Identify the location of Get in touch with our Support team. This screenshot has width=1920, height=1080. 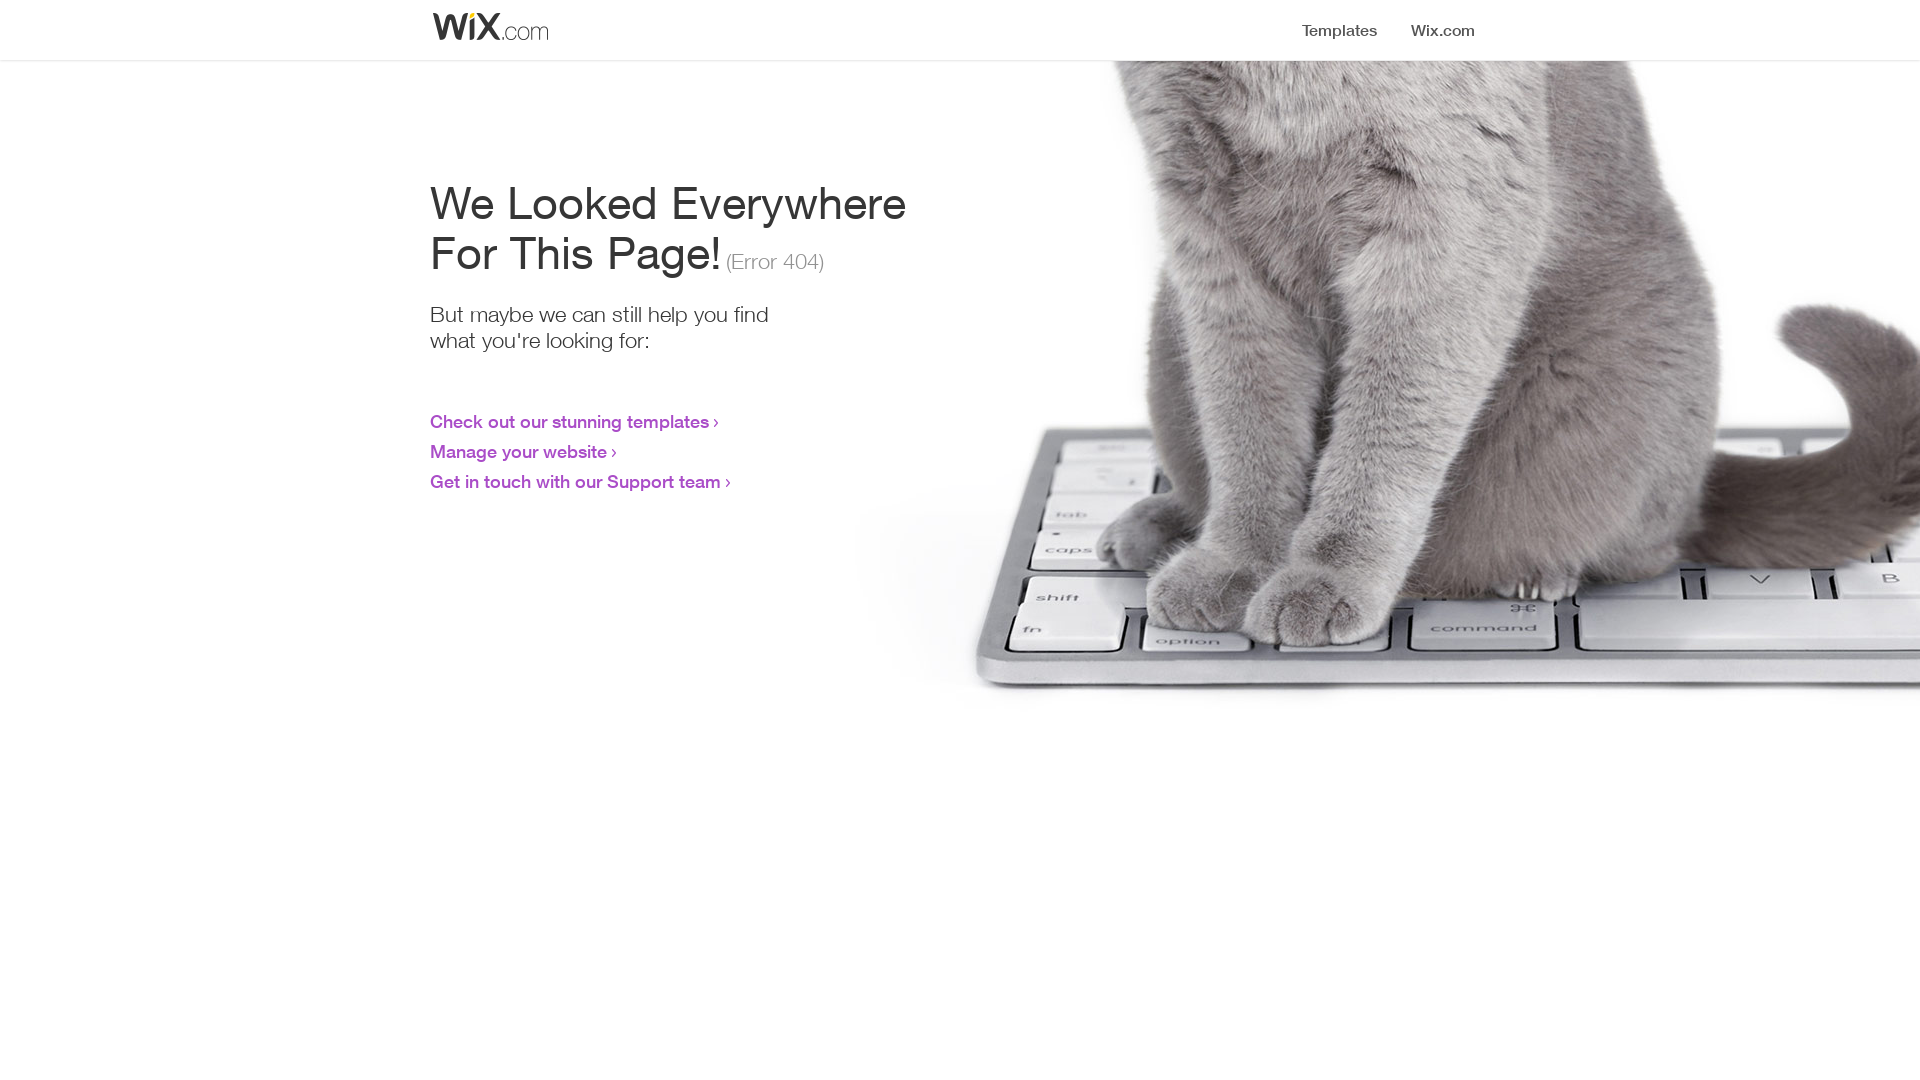
(576, 481).